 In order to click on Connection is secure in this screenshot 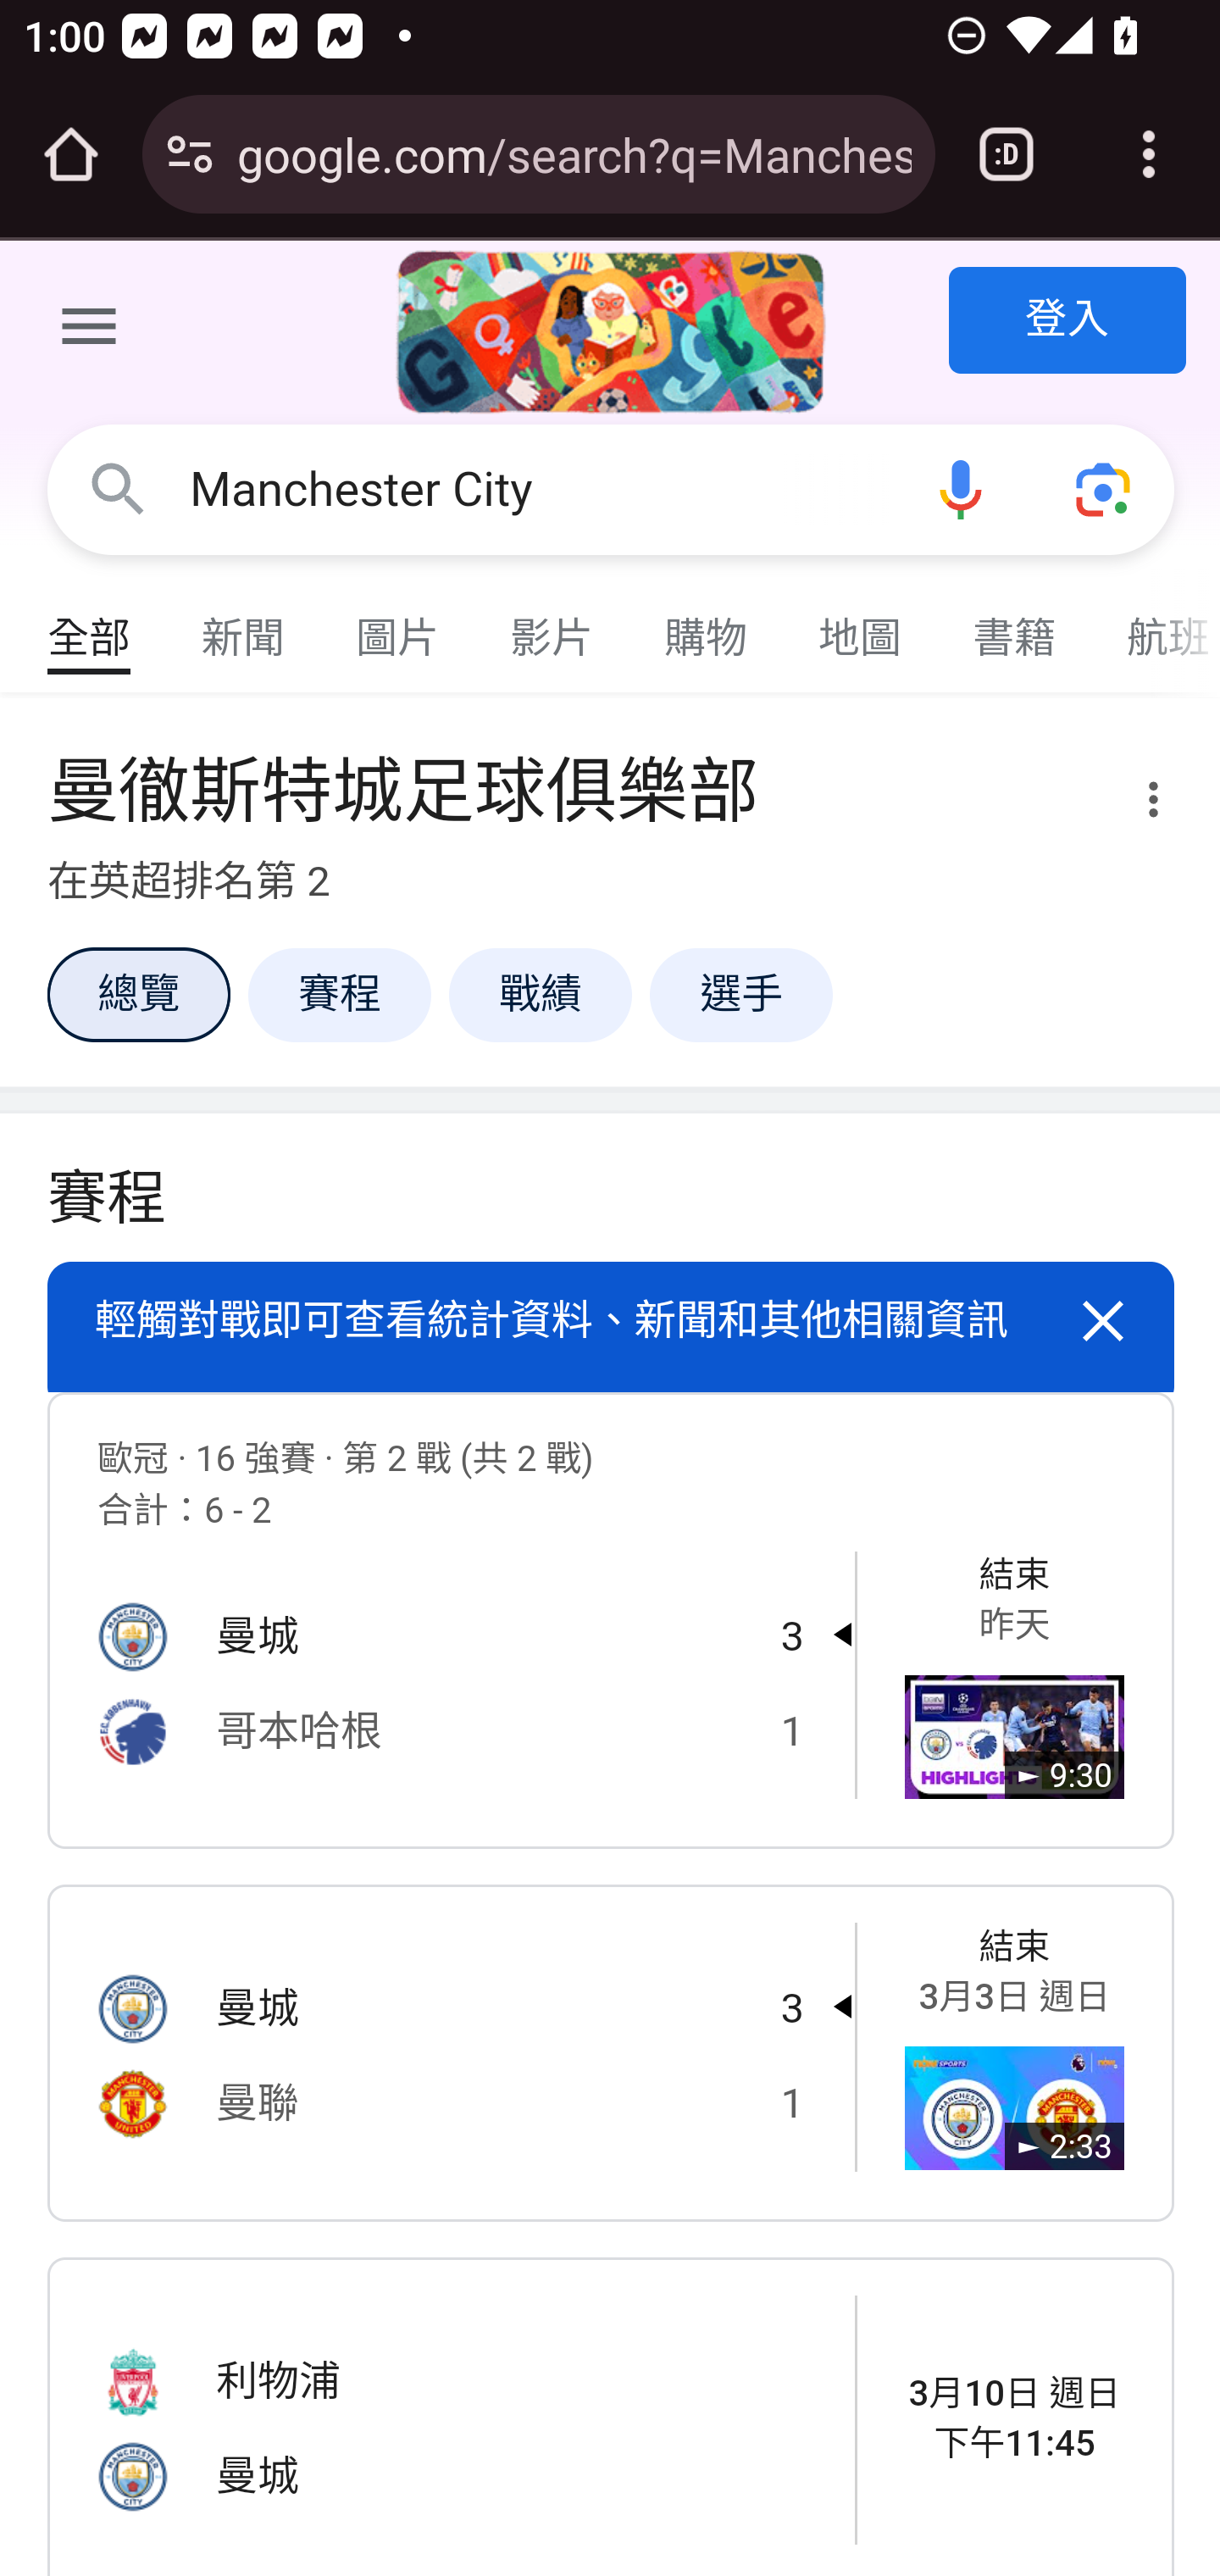, I will do `click(190, 154)`.